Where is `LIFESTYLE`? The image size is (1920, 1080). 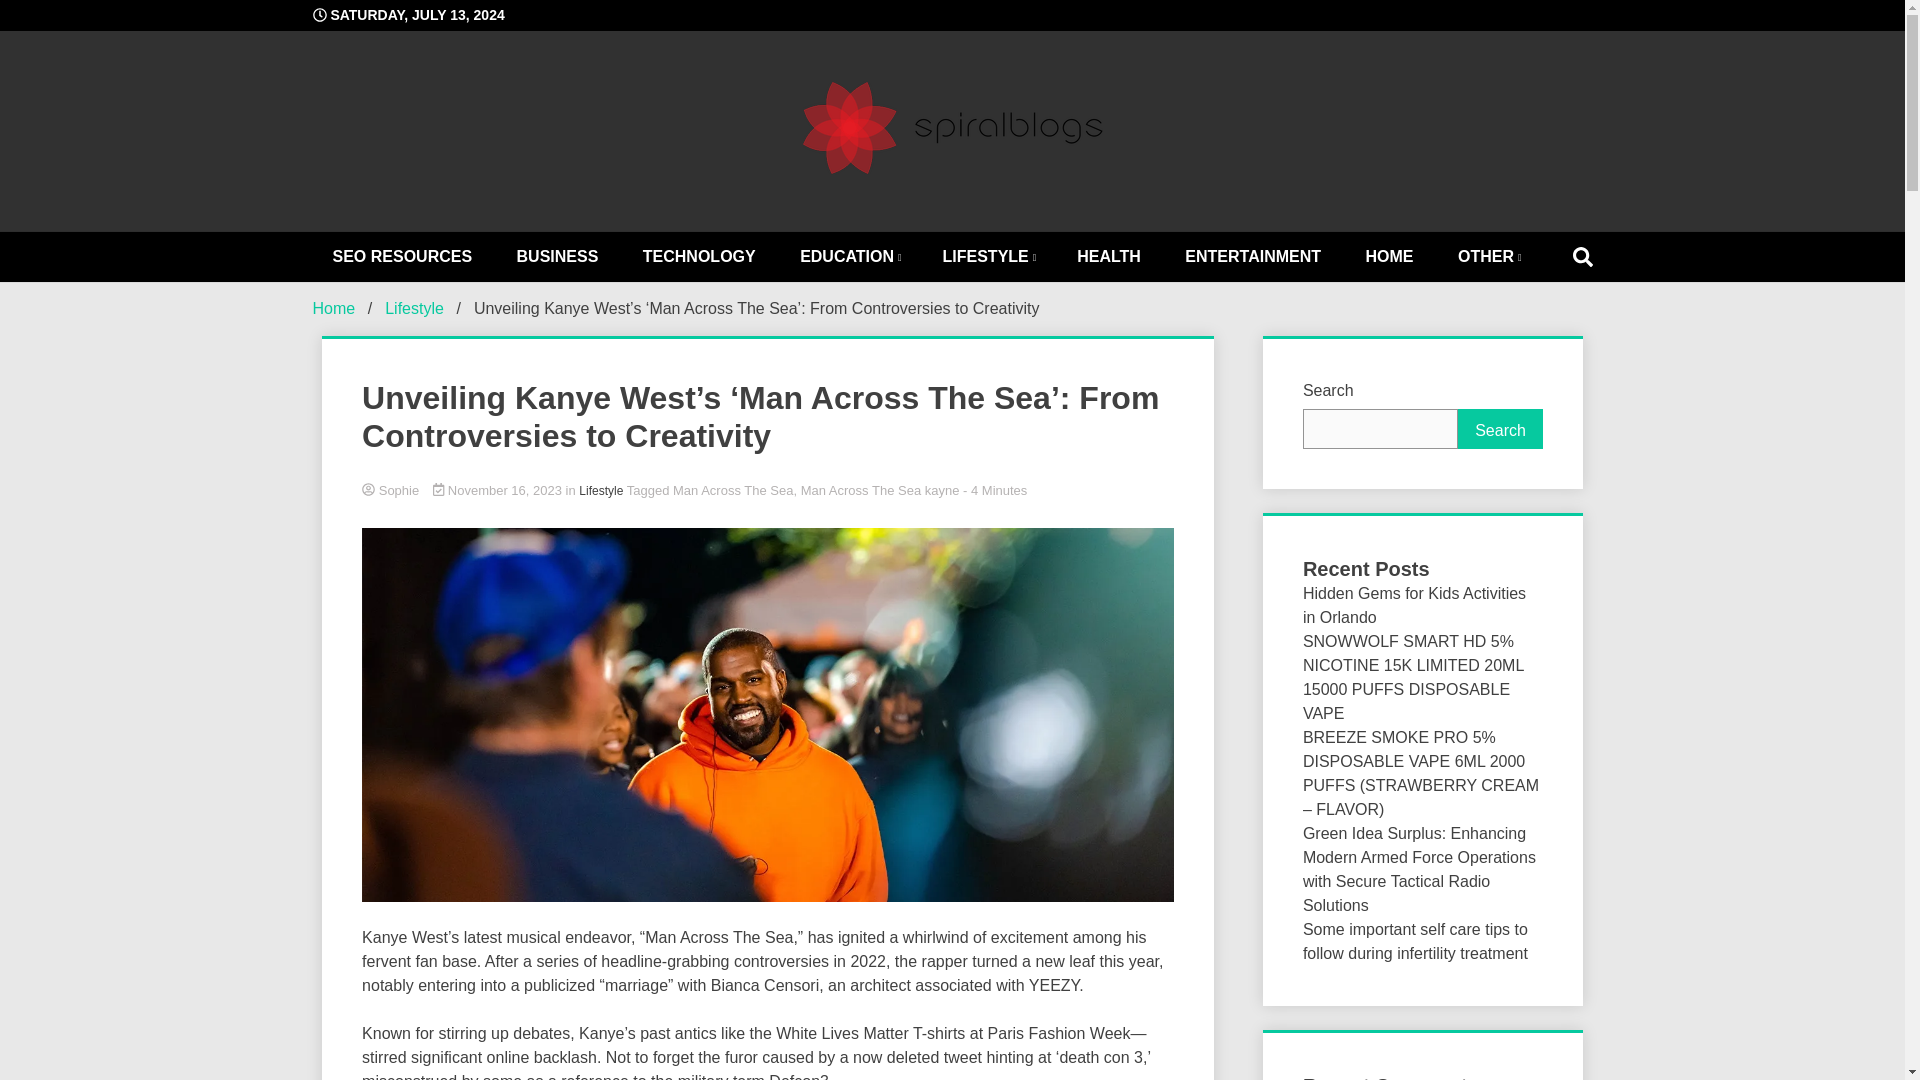
LIFESTYLE is located at coordinates (988, 256).